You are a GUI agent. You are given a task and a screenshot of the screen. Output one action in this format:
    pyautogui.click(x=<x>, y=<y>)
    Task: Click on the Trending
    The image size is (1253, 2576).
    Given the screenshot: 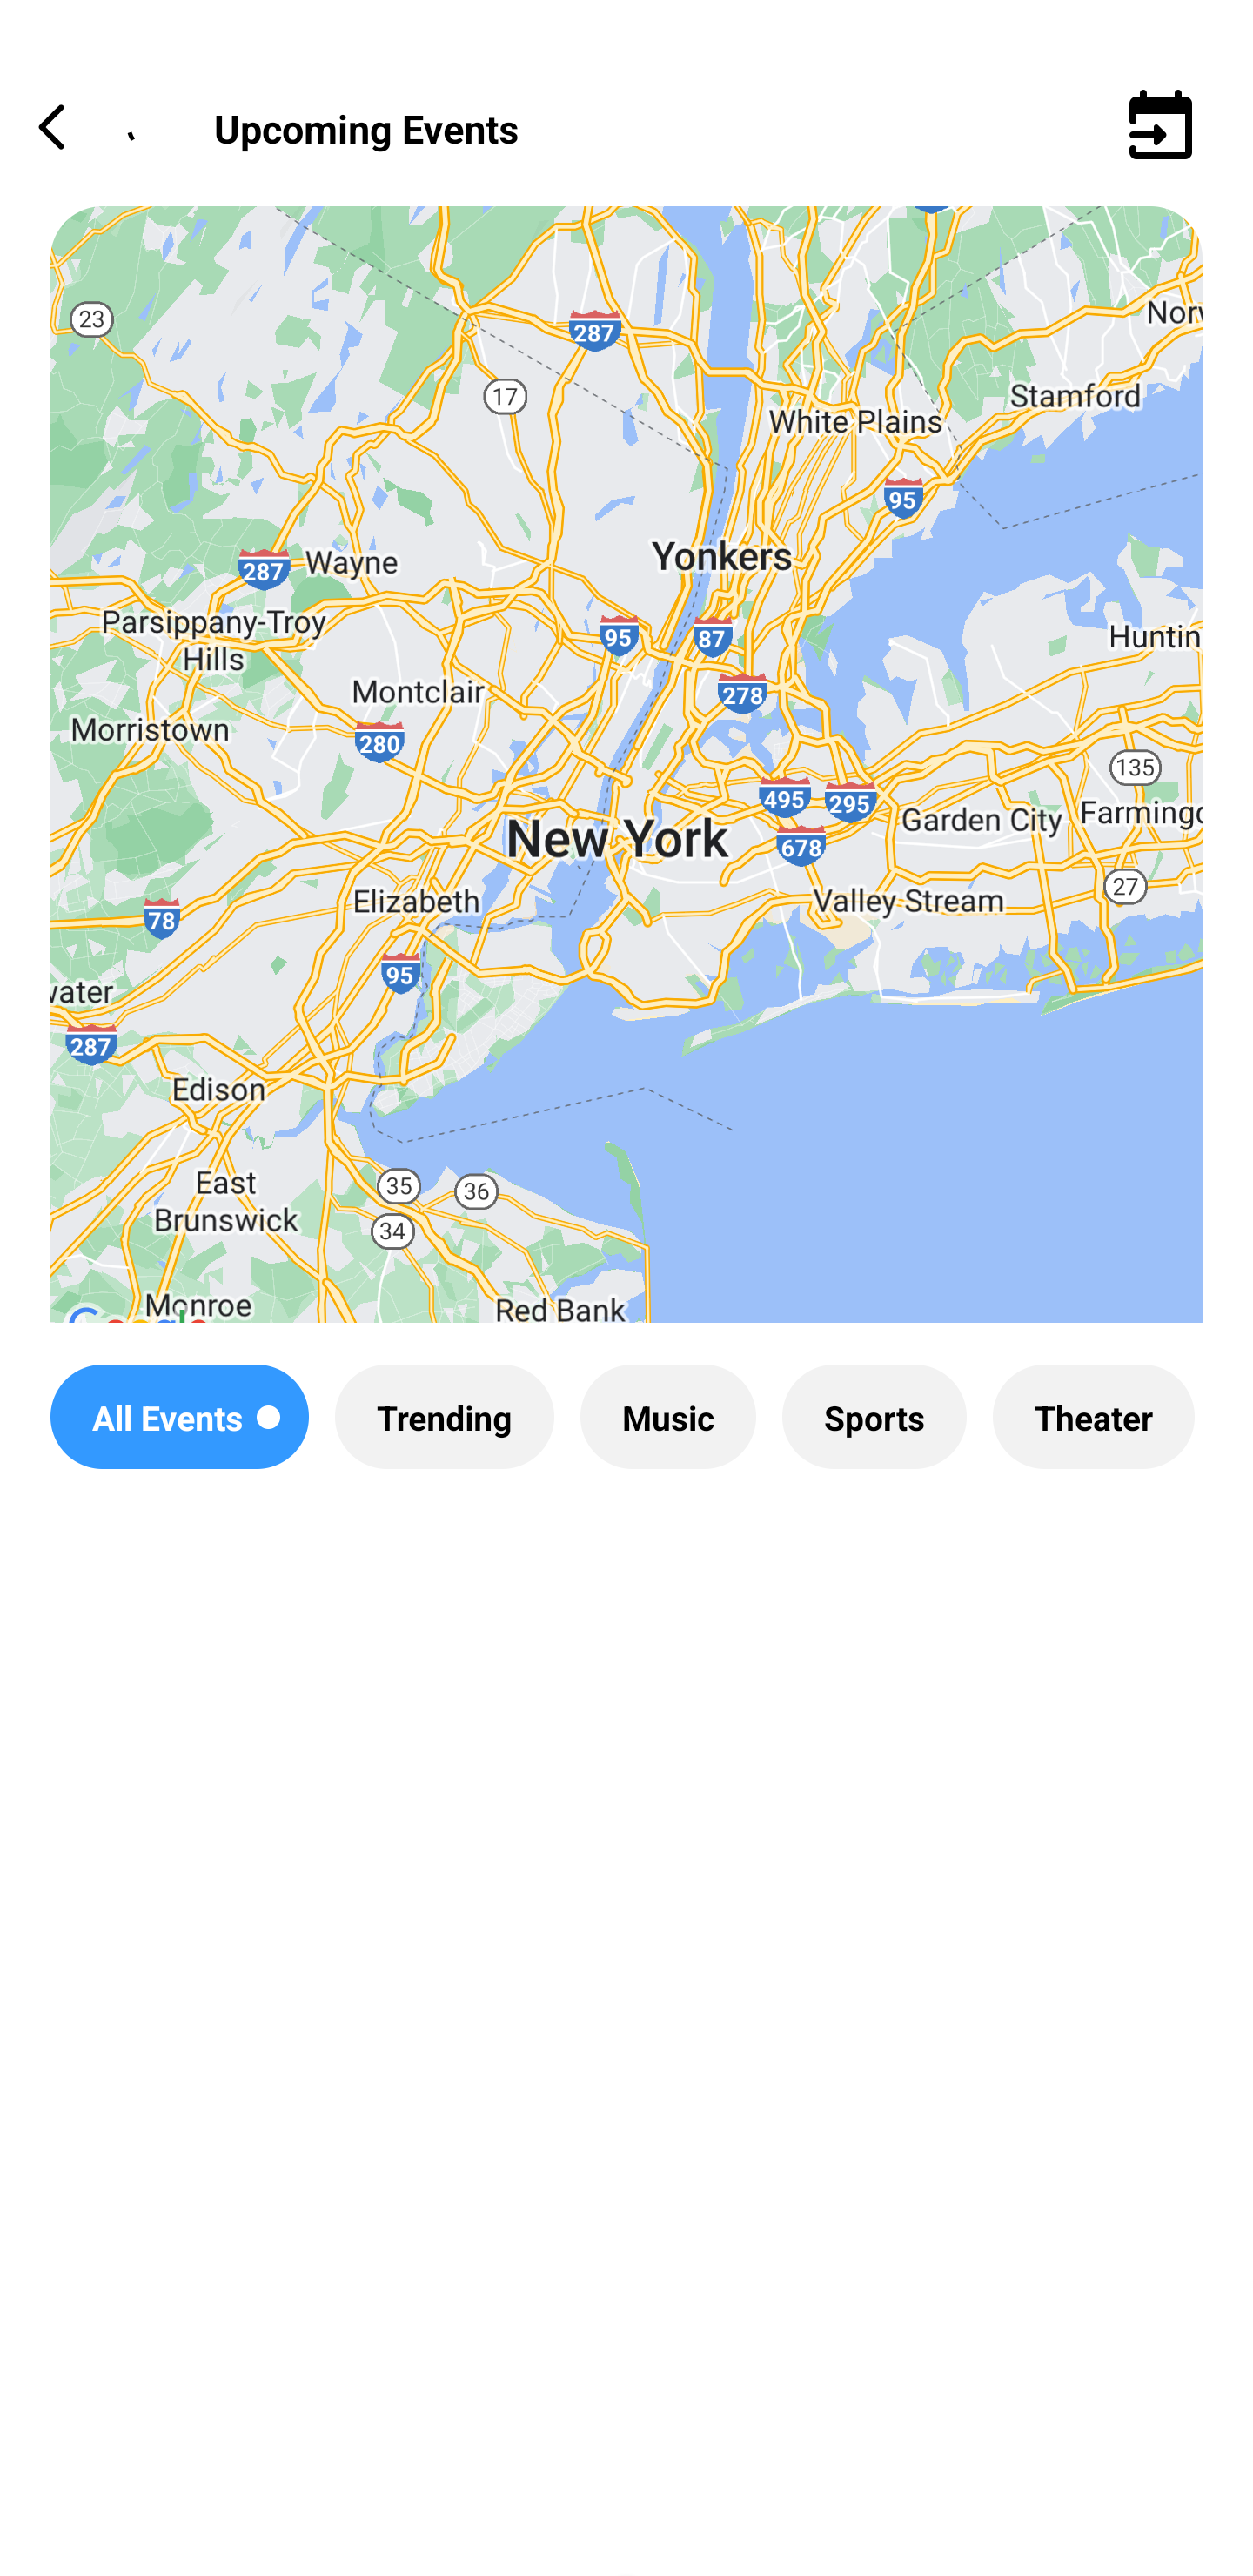 What is the action you would take?
    pyautogui.click(x=444, y=1417)
    